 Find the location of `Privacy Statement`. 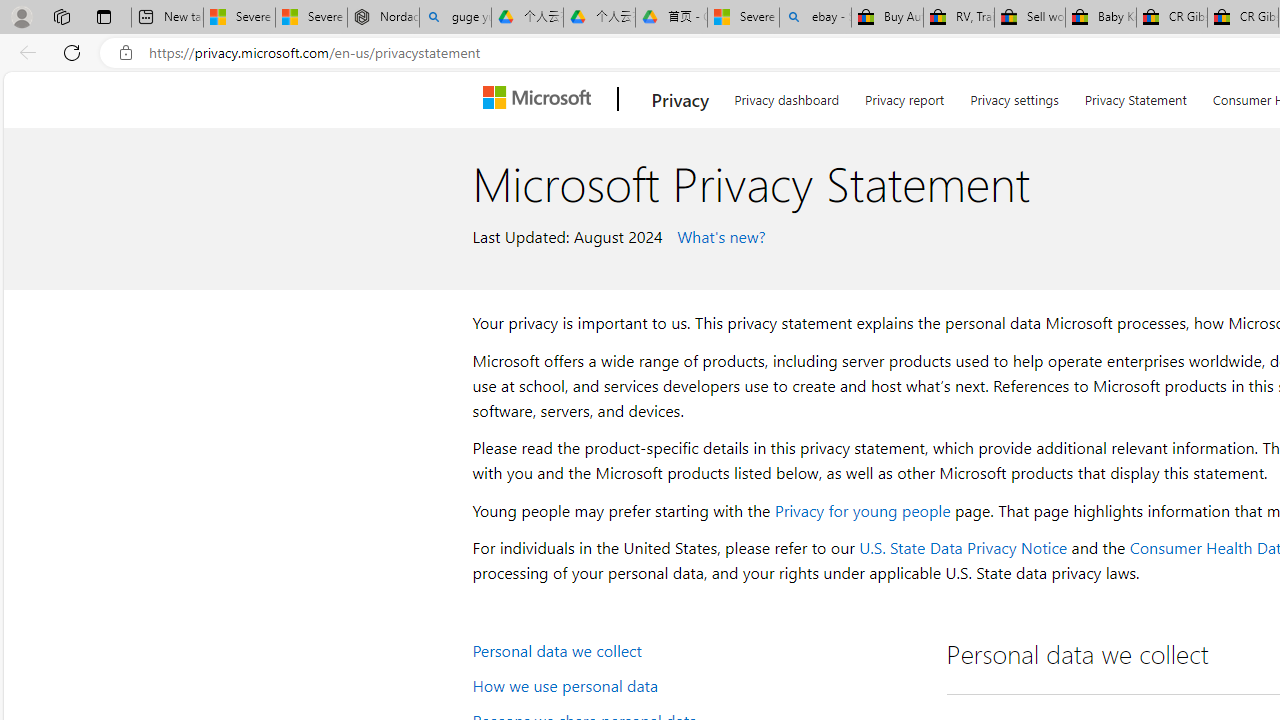

Privacy Statement is located at coordinates (1135, 96).